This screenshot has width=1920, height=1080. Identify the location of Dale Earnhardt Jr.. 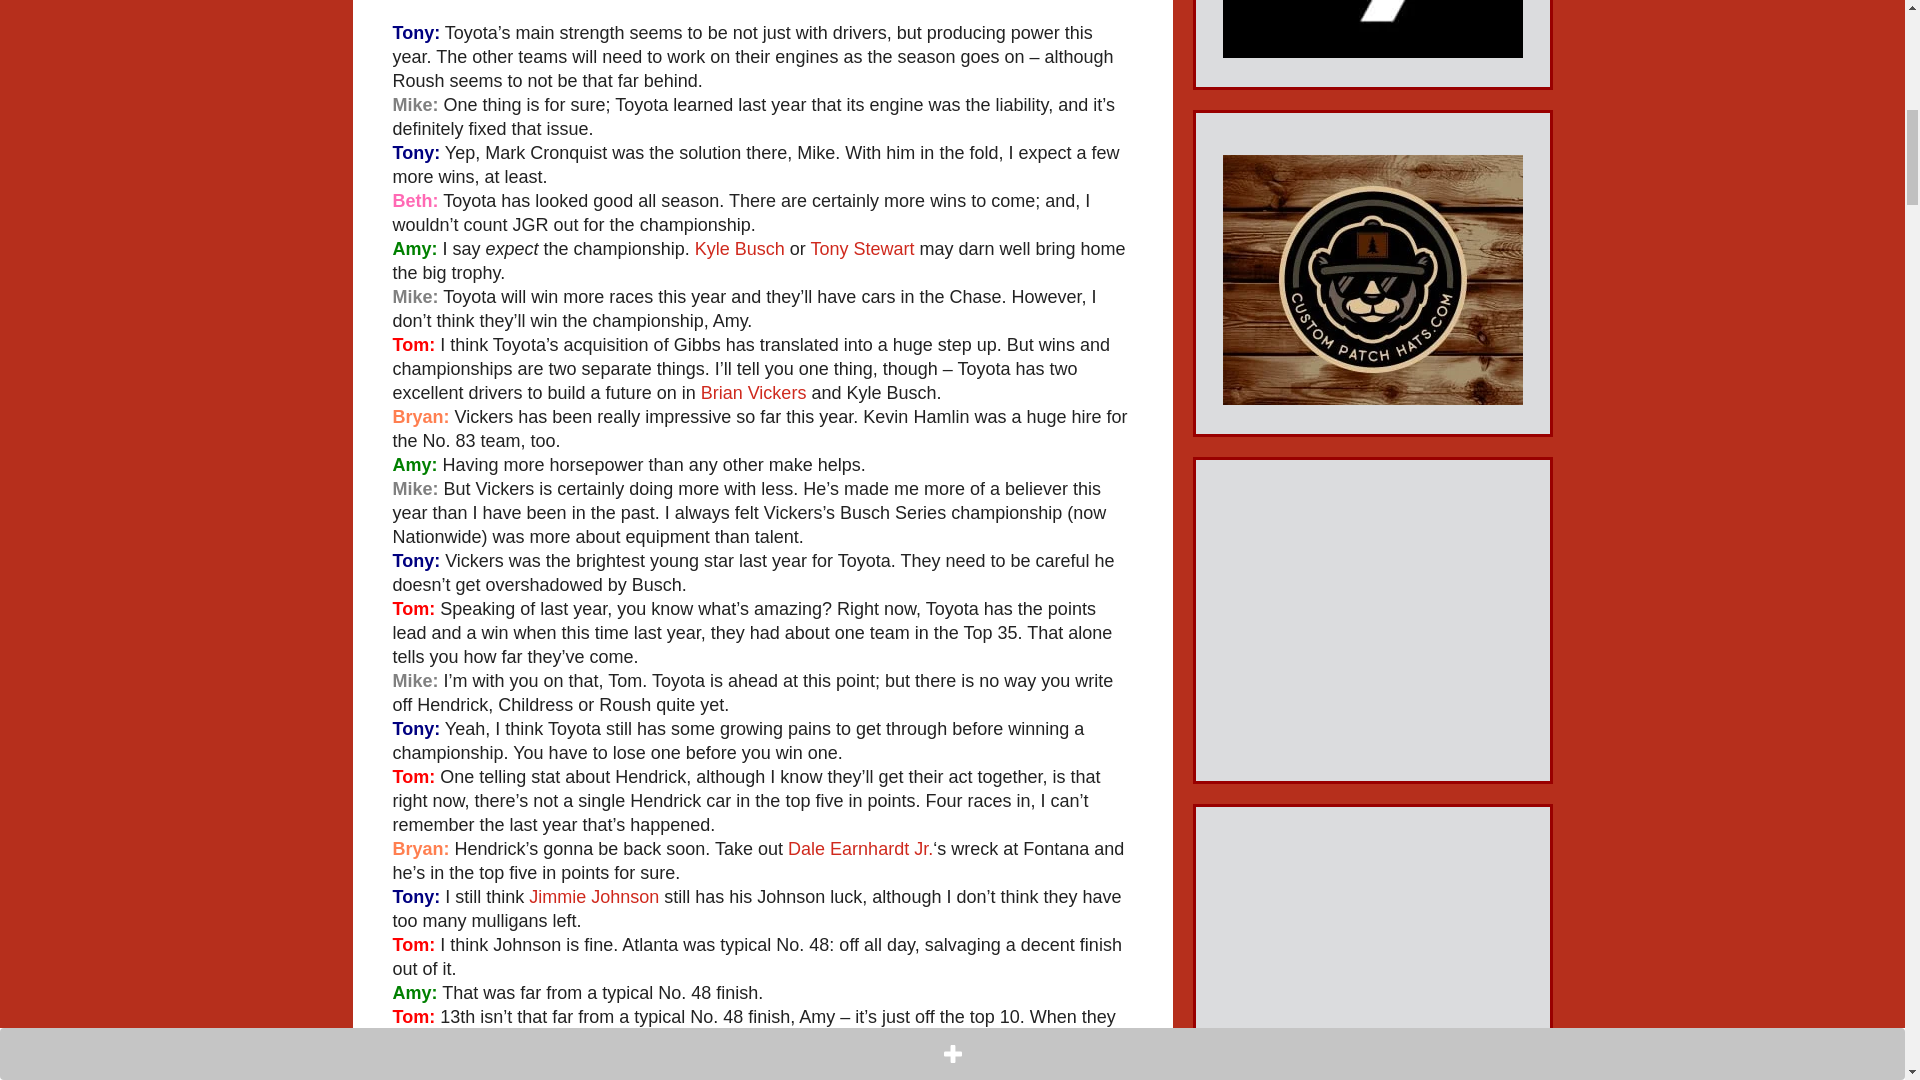
(860, 848).